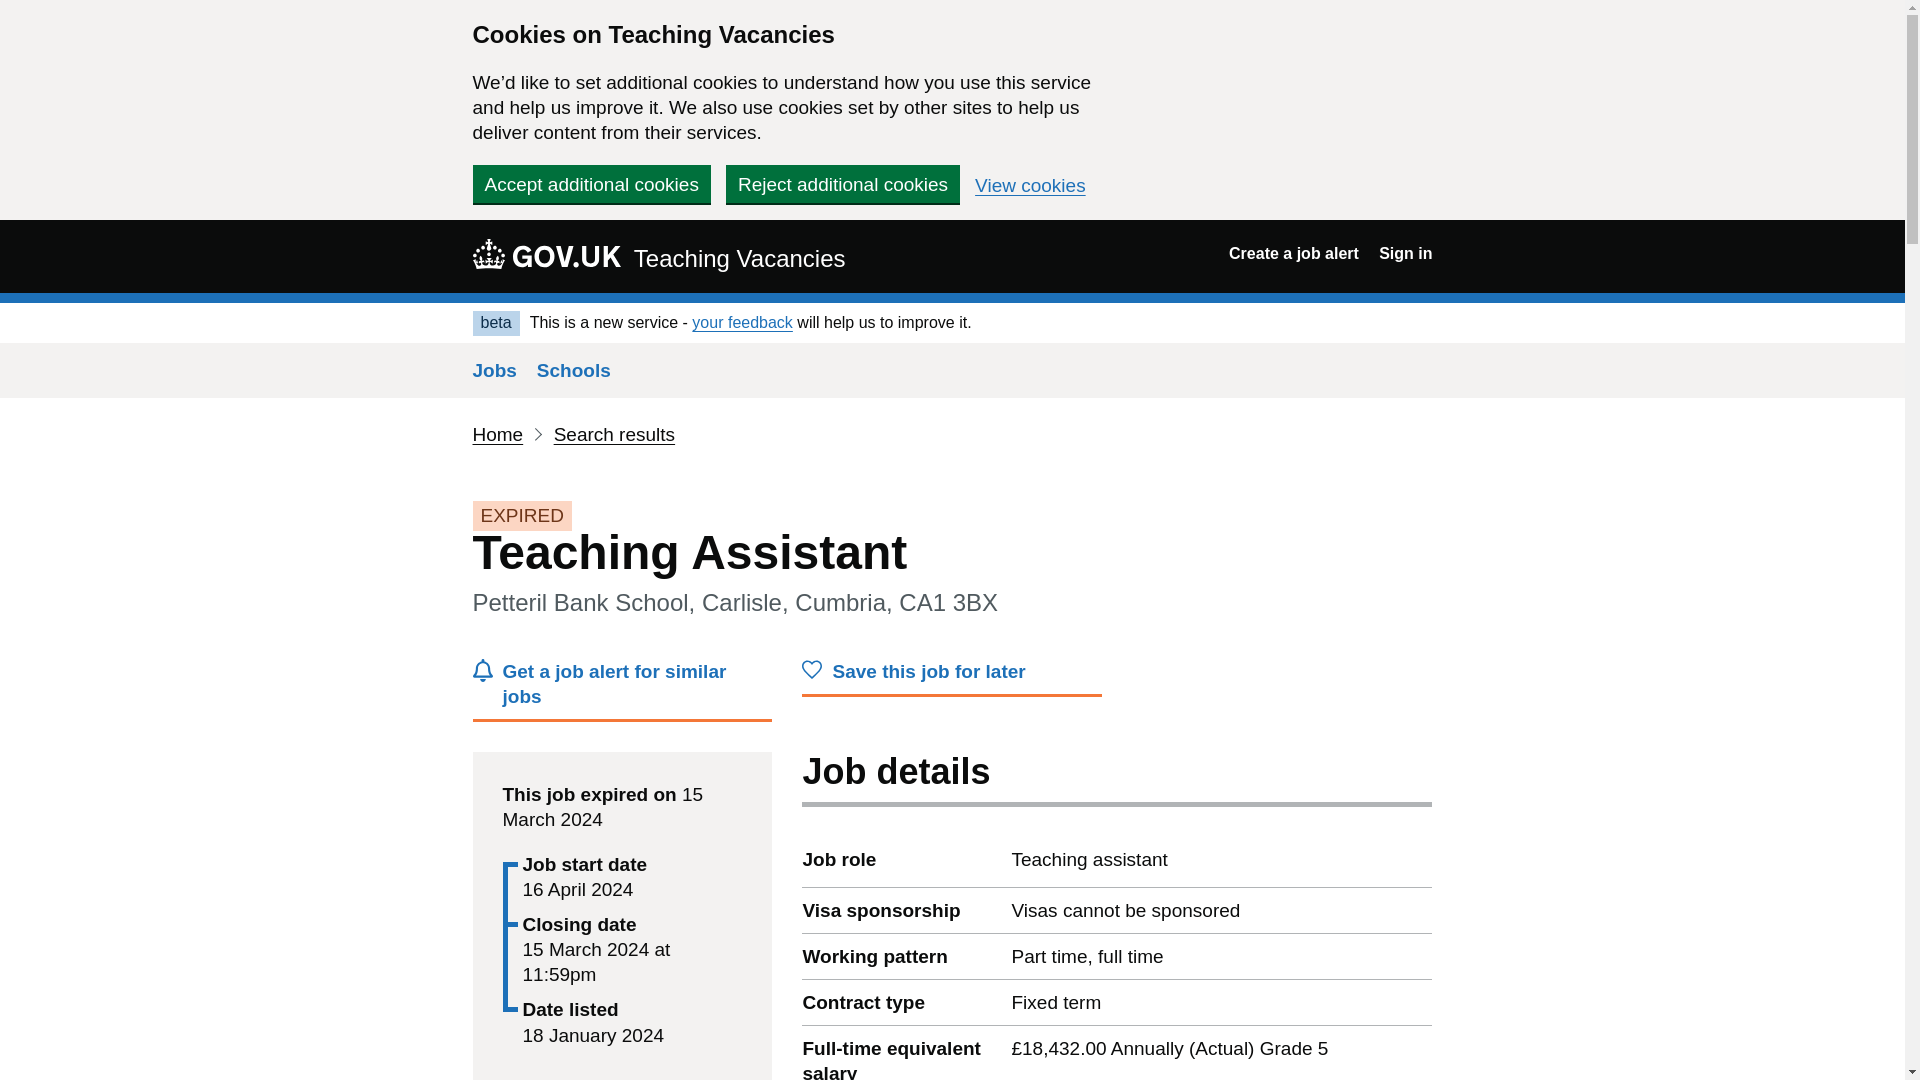 The image size is (1920, 1080). I want to click on Get a job alert for similar jobs, so click(622, 690).